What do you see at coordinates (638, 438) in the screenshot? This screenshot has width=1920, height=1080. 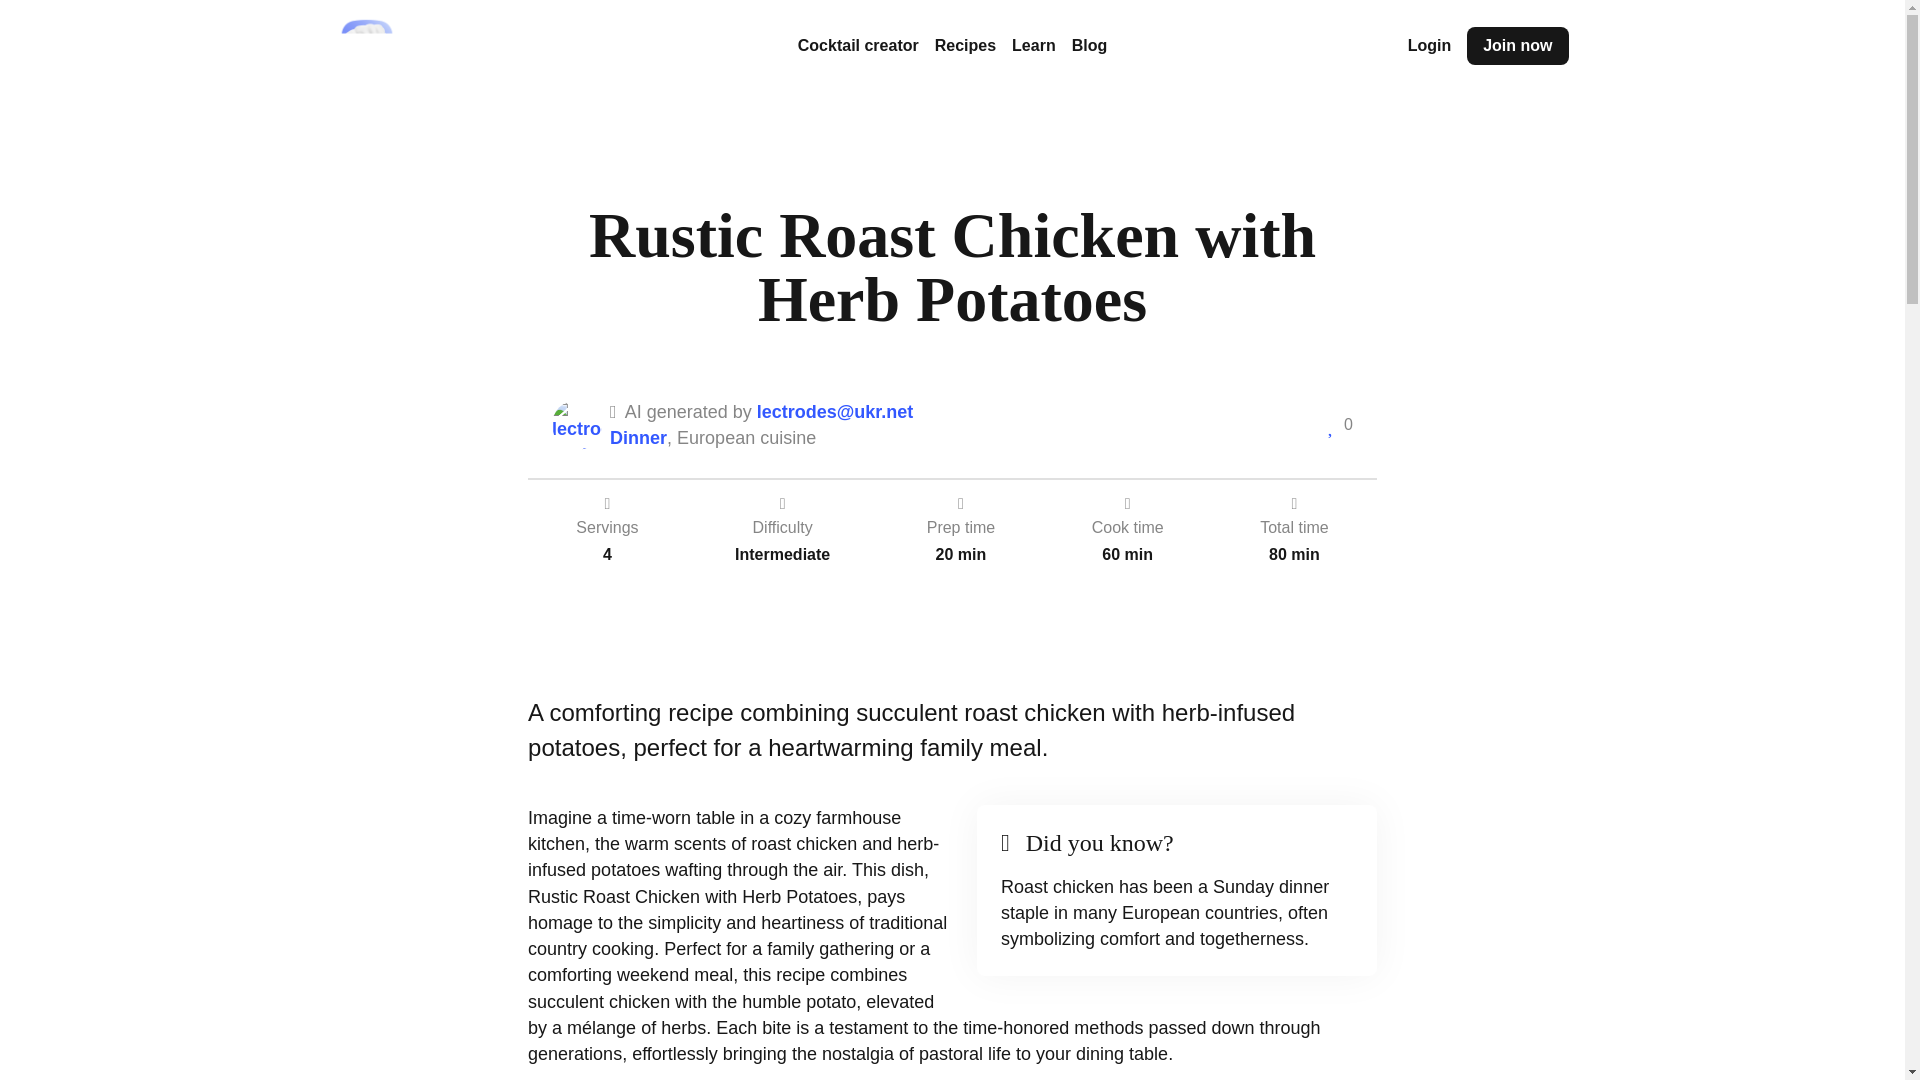 I see `Dinner` at bounding box center [638, 438].